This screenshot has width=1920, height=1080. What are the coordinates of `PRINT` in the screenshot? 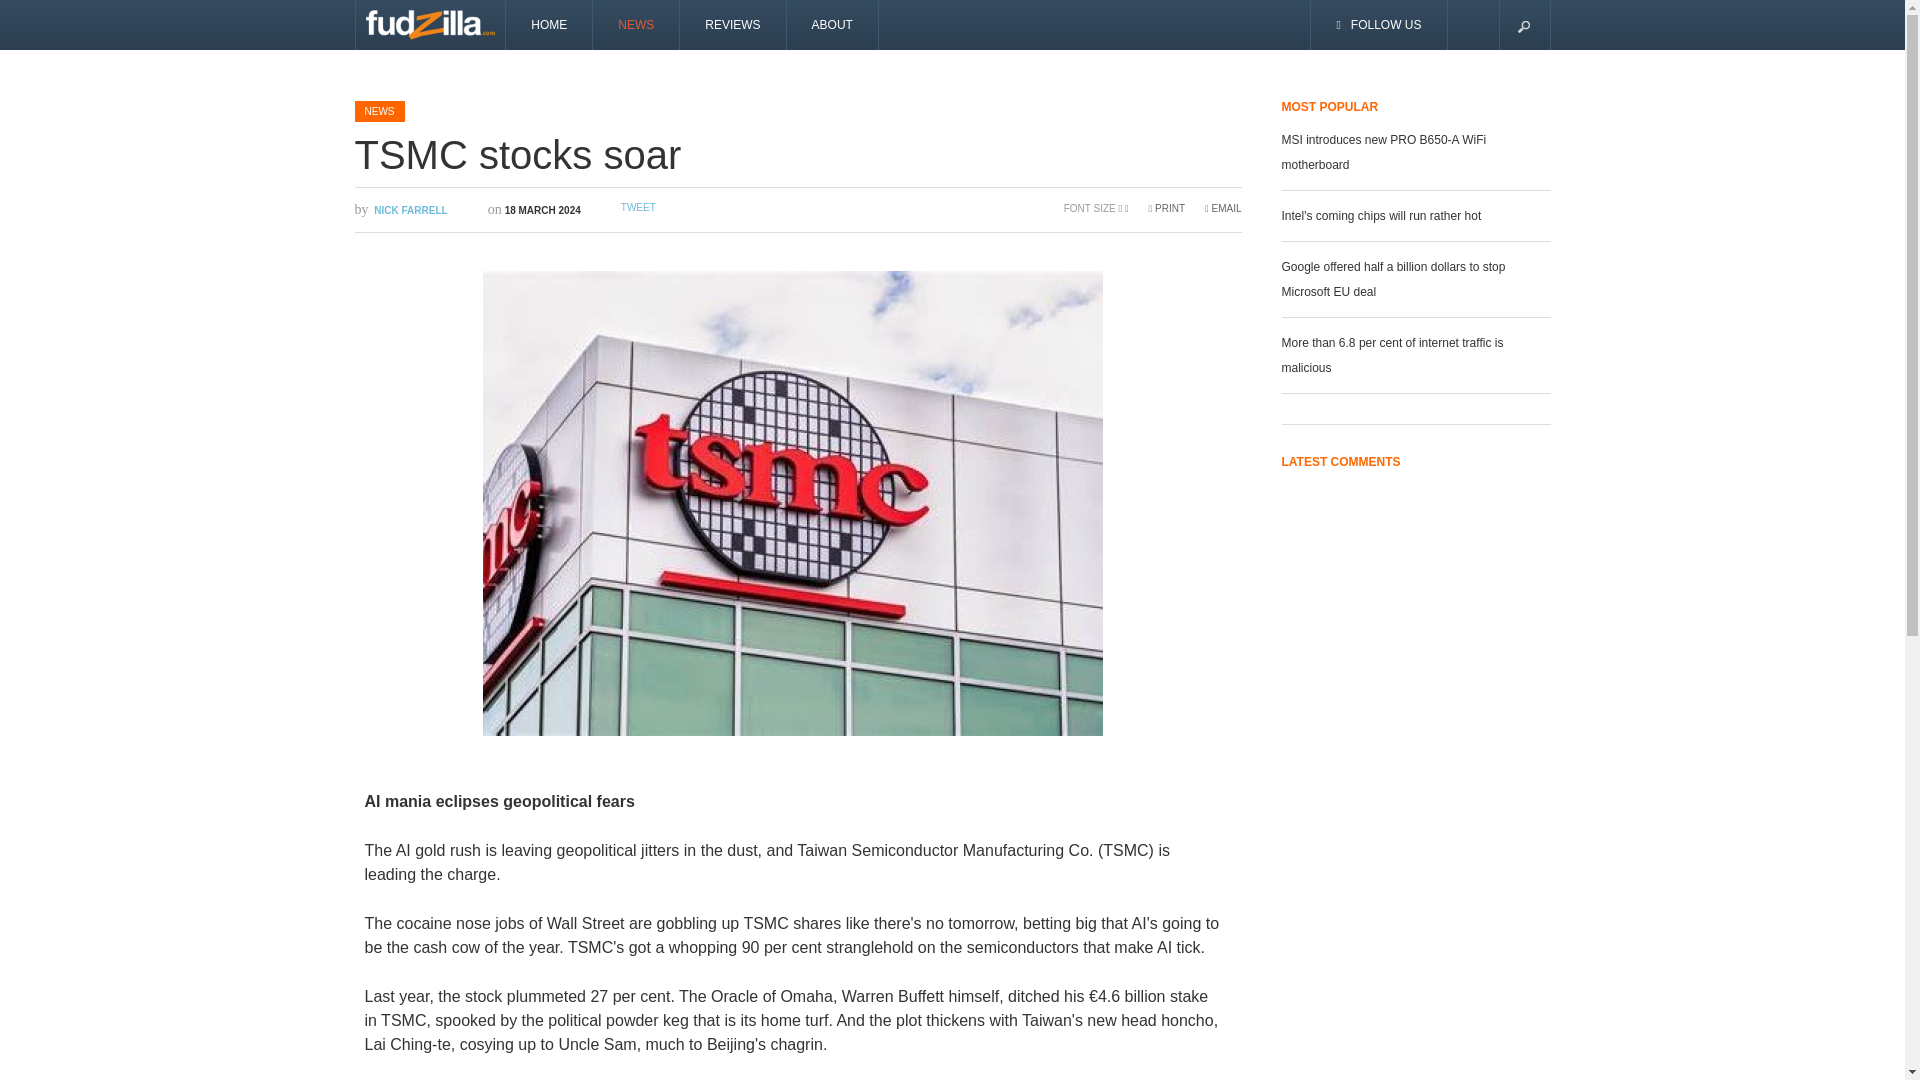 It's located at (1166, 208).